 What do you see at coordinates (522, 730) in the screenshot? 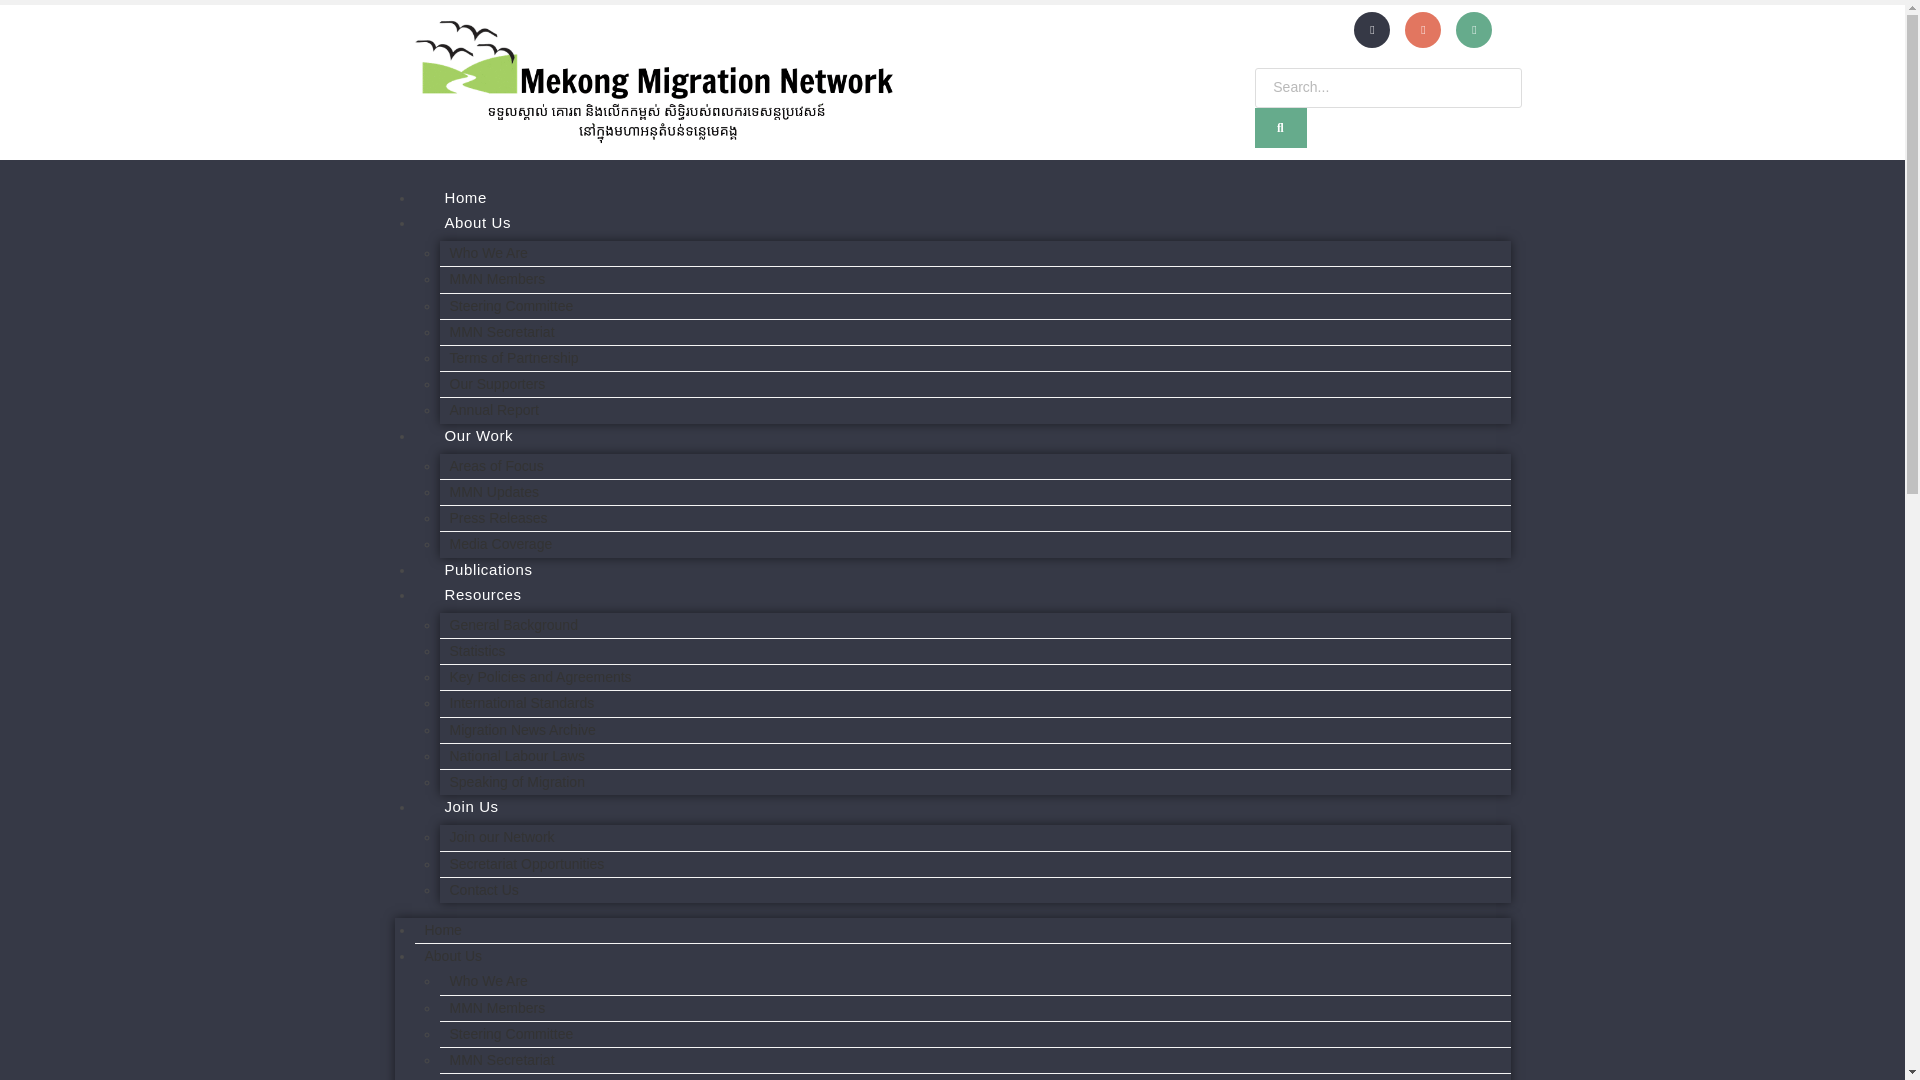
I see `Migration News Archive` at bounding box center [522, 730].